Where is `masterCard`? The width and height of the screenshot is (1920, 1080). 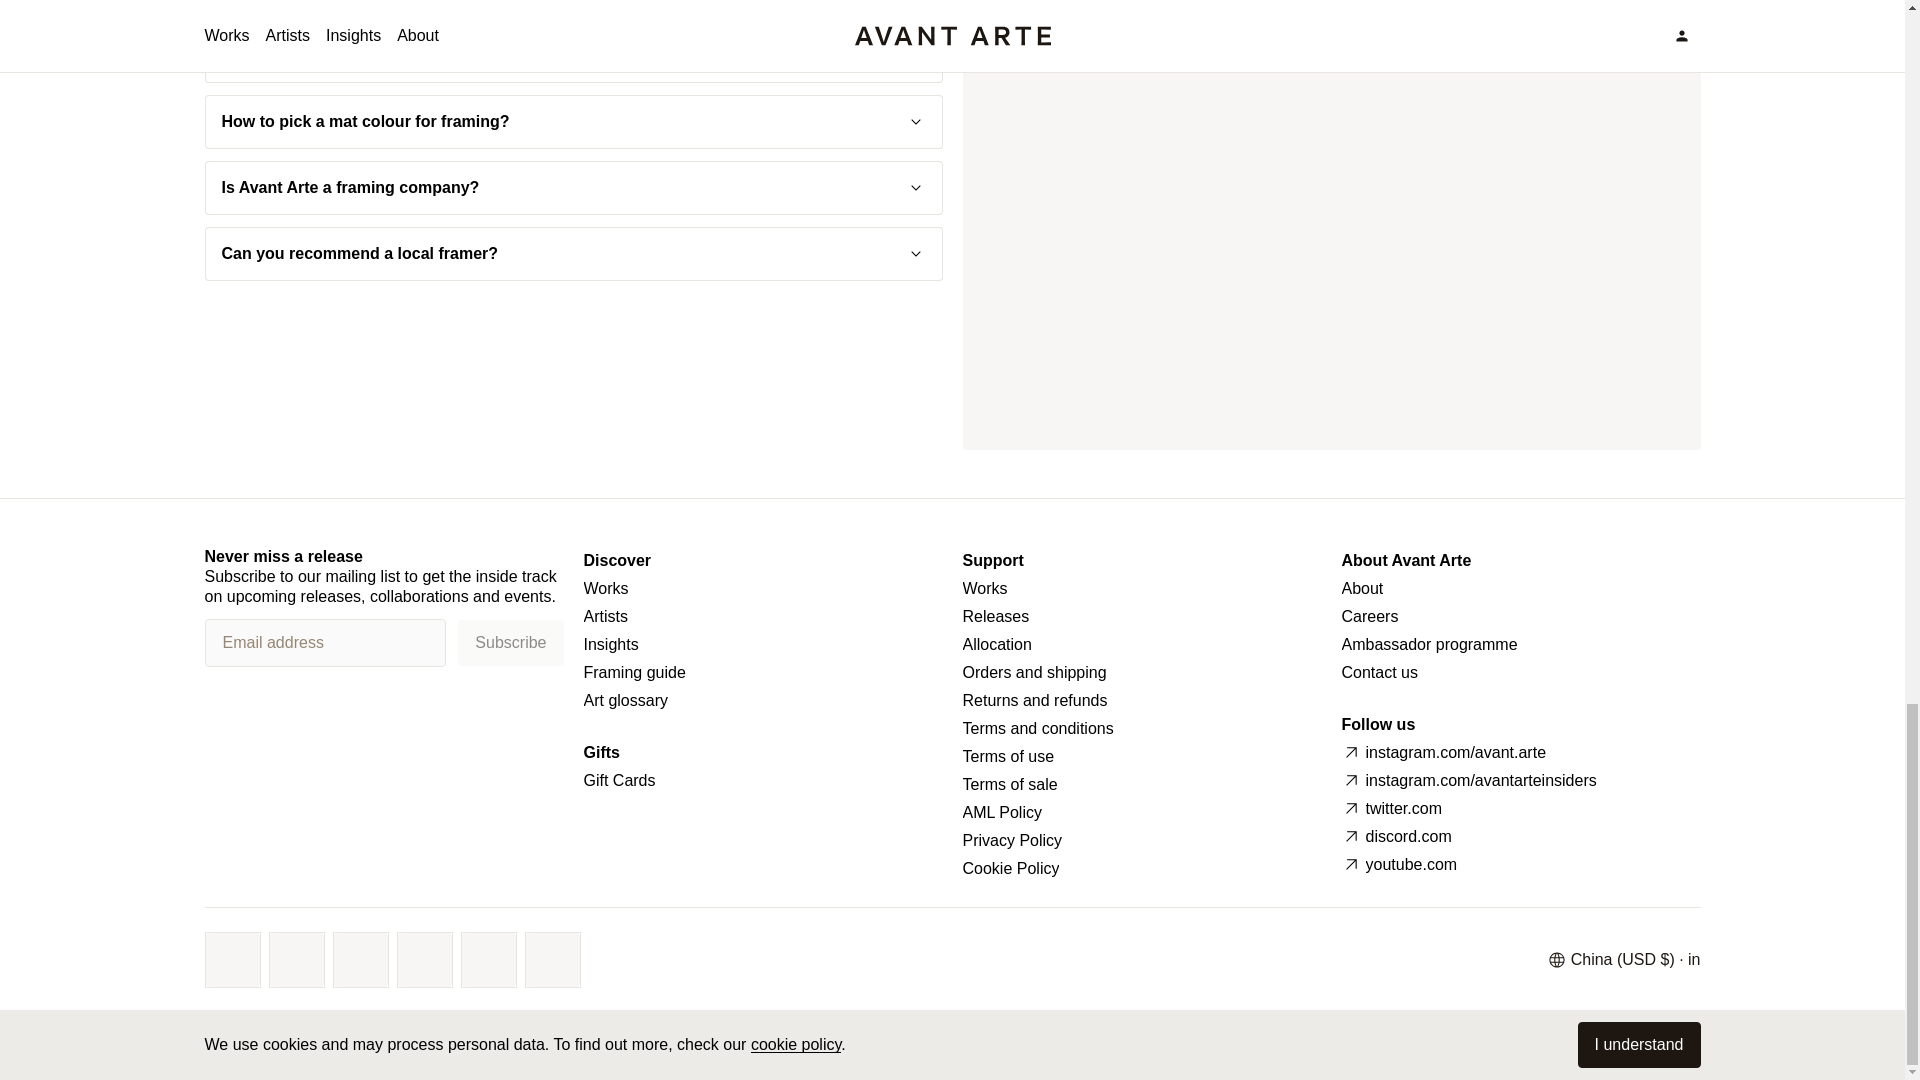
masterCard is located at coordinates (297, 960).